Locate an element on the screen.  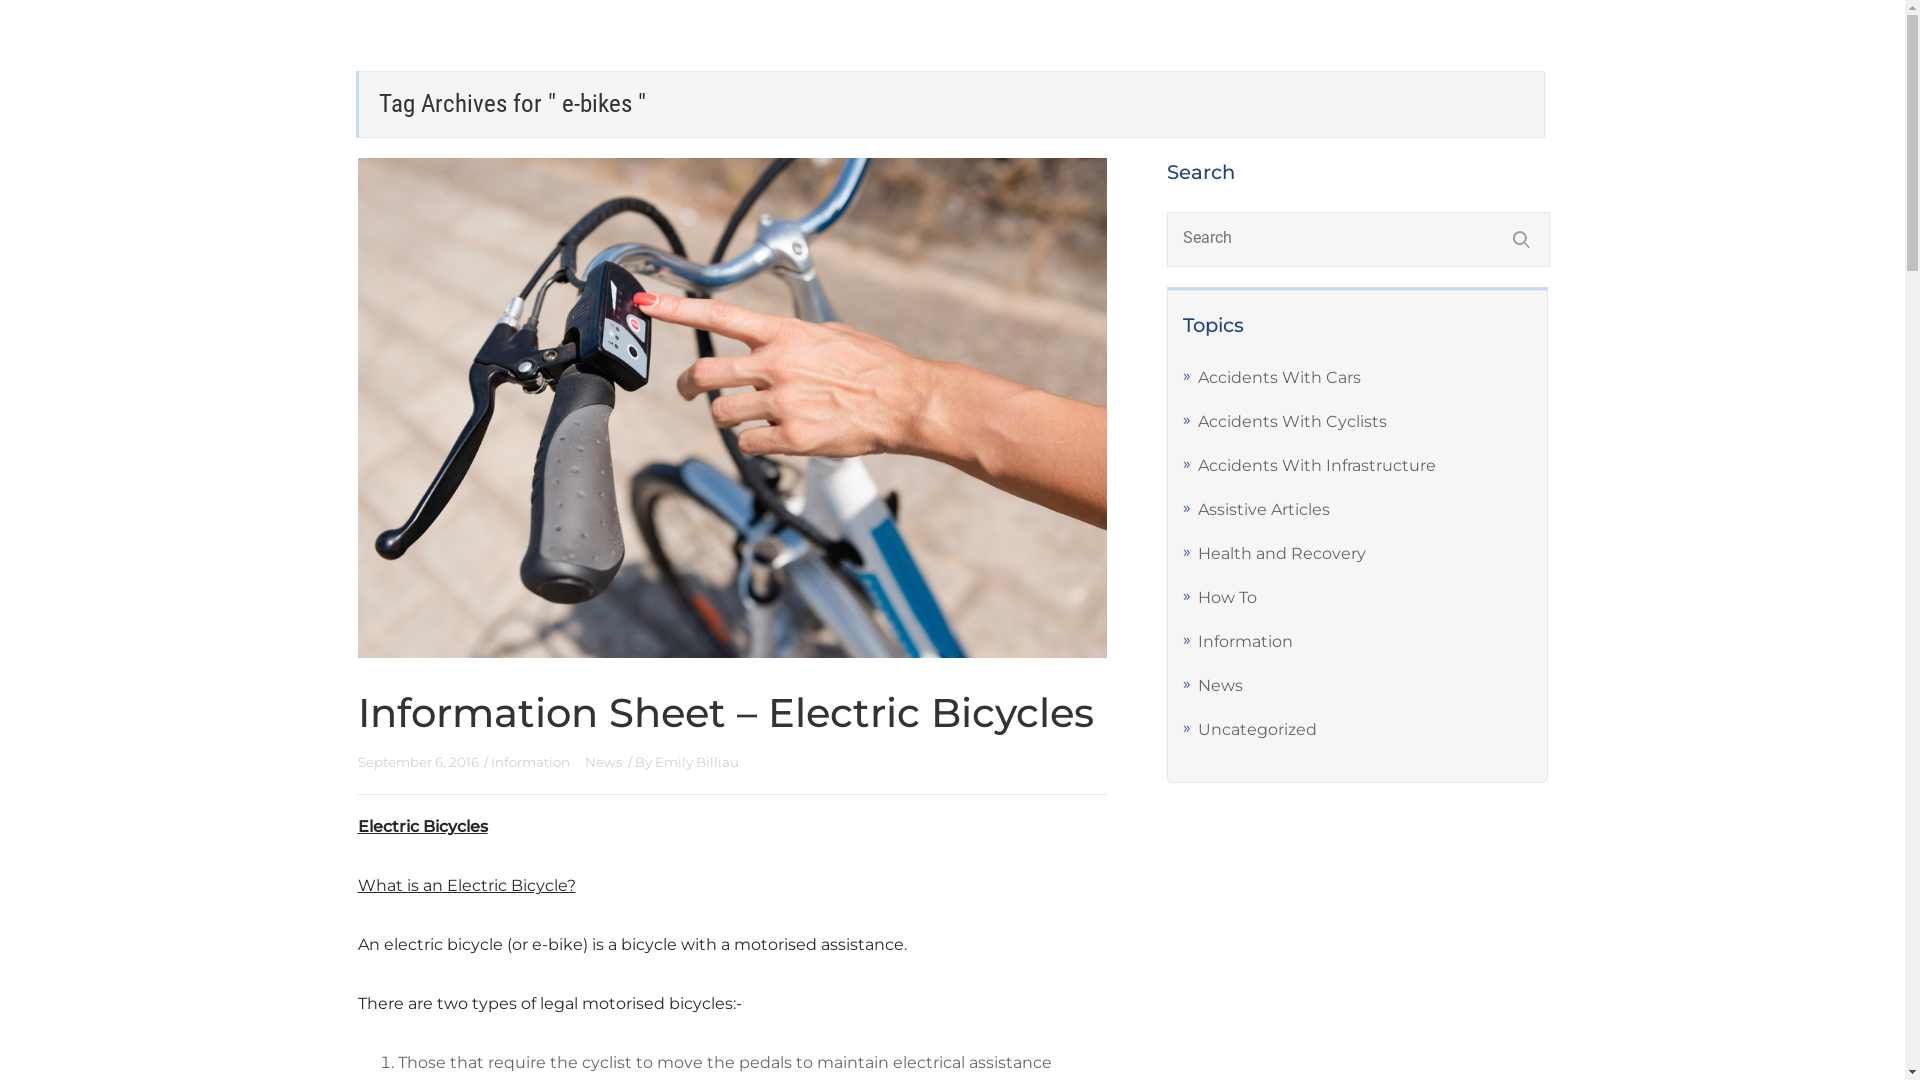
Assistive Articles is located at coordinates (1264, 510).